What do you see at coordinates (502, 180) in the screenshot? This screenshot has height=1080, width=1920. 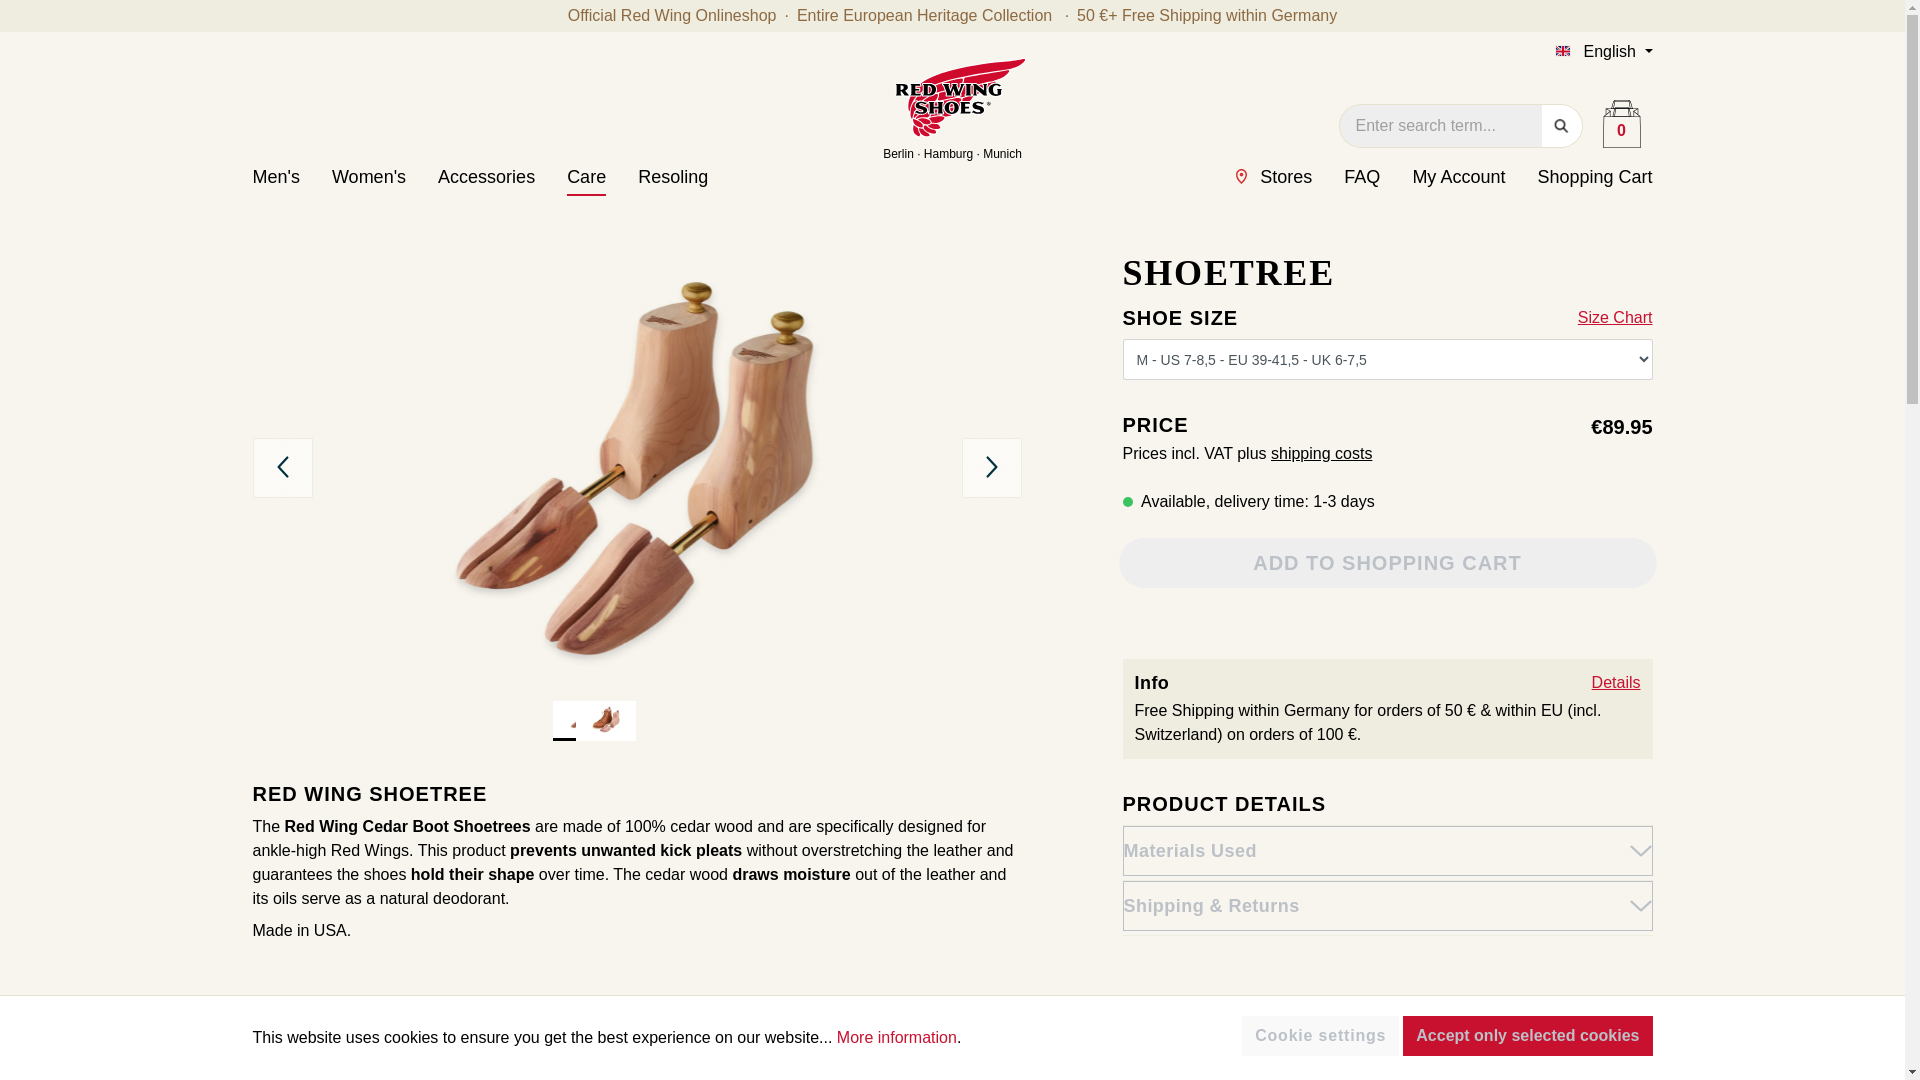 I see `Accessories` at bounding box center [502, 180].